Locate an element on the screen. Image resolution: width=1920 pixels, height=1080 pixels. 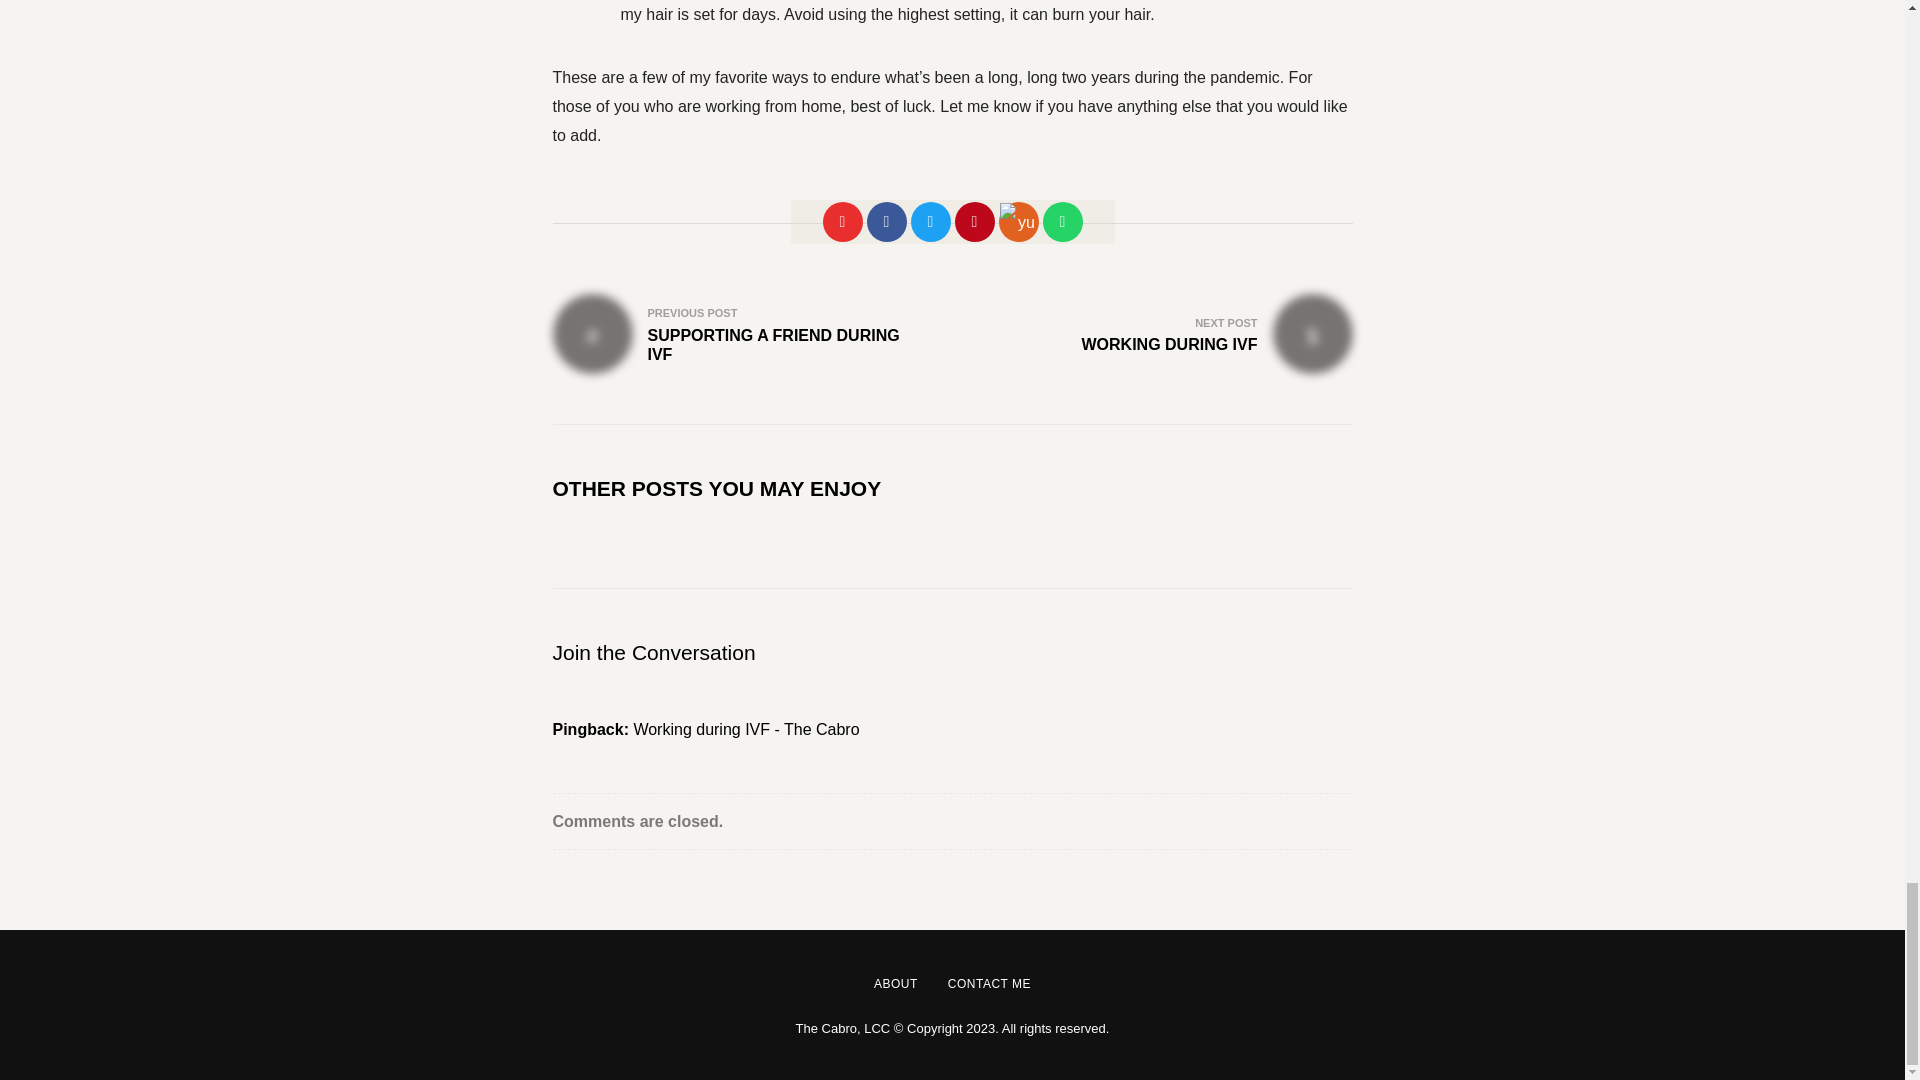
Twitter is located at coordinates (930, 221).